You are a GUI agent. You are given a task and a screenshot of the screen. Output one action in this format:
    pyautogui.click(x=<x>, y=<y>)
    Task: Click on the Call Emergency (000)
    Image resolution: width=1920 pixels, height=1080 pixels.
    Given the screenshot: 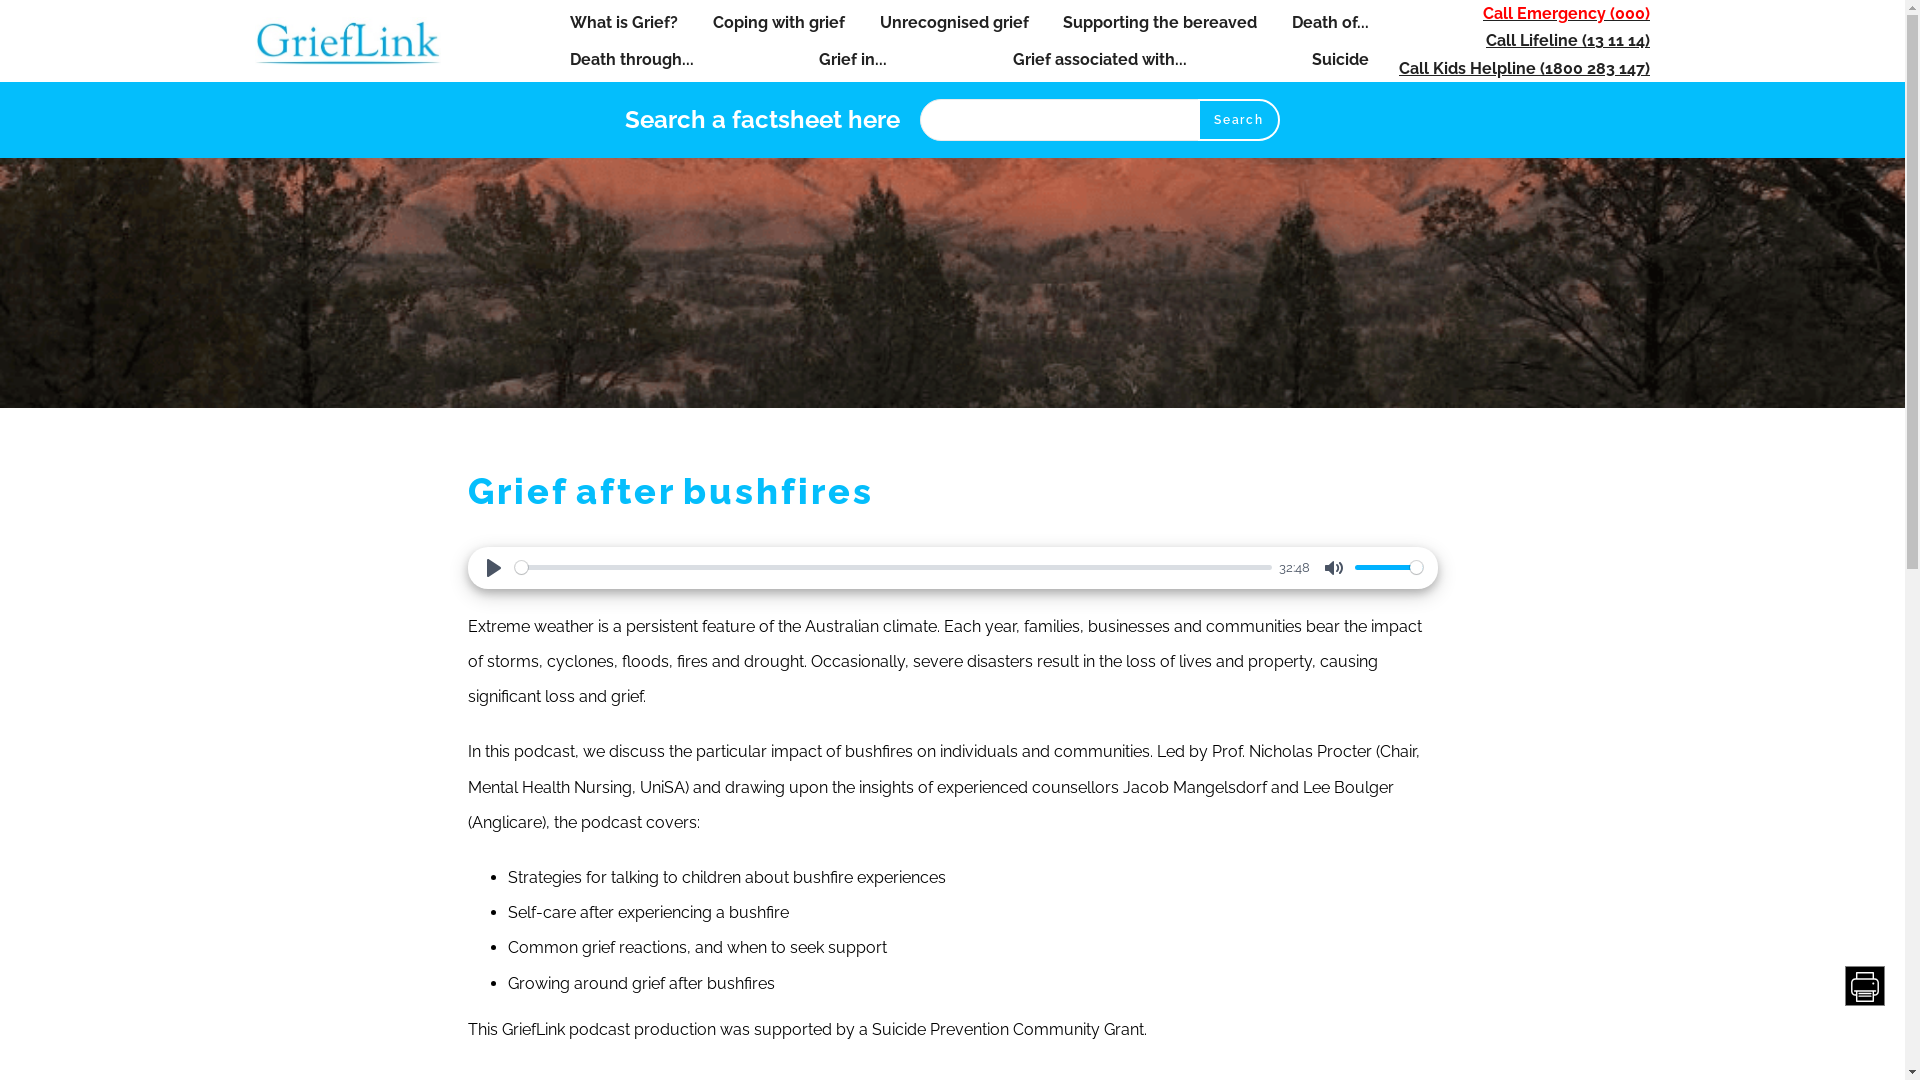 What is the action you would take?
    pyautogui.click(x=1566, y=14)
    